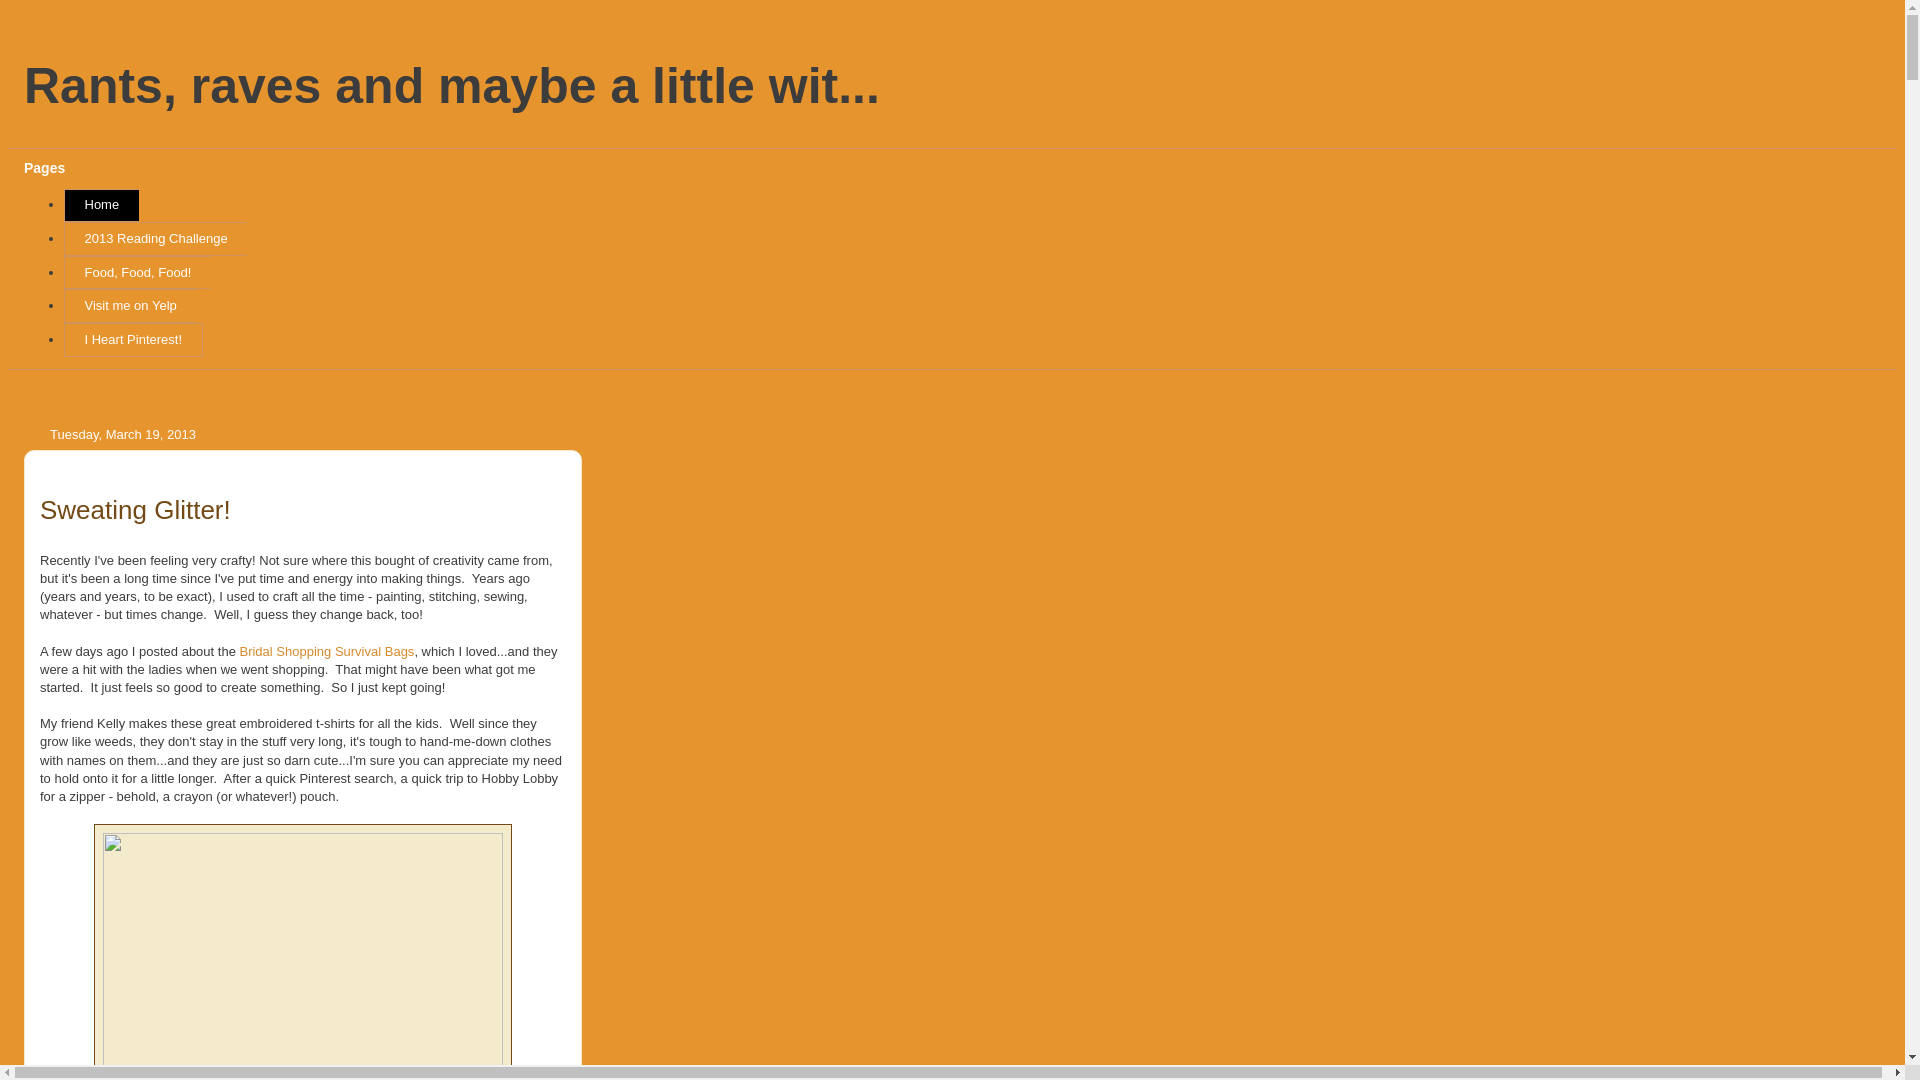 This screenshot has height=1080, width=1920. What do you see at coordinates (133, 340) in the screenshot?
I see `I Heart Pinterest!` at bounding box center [133, 340].